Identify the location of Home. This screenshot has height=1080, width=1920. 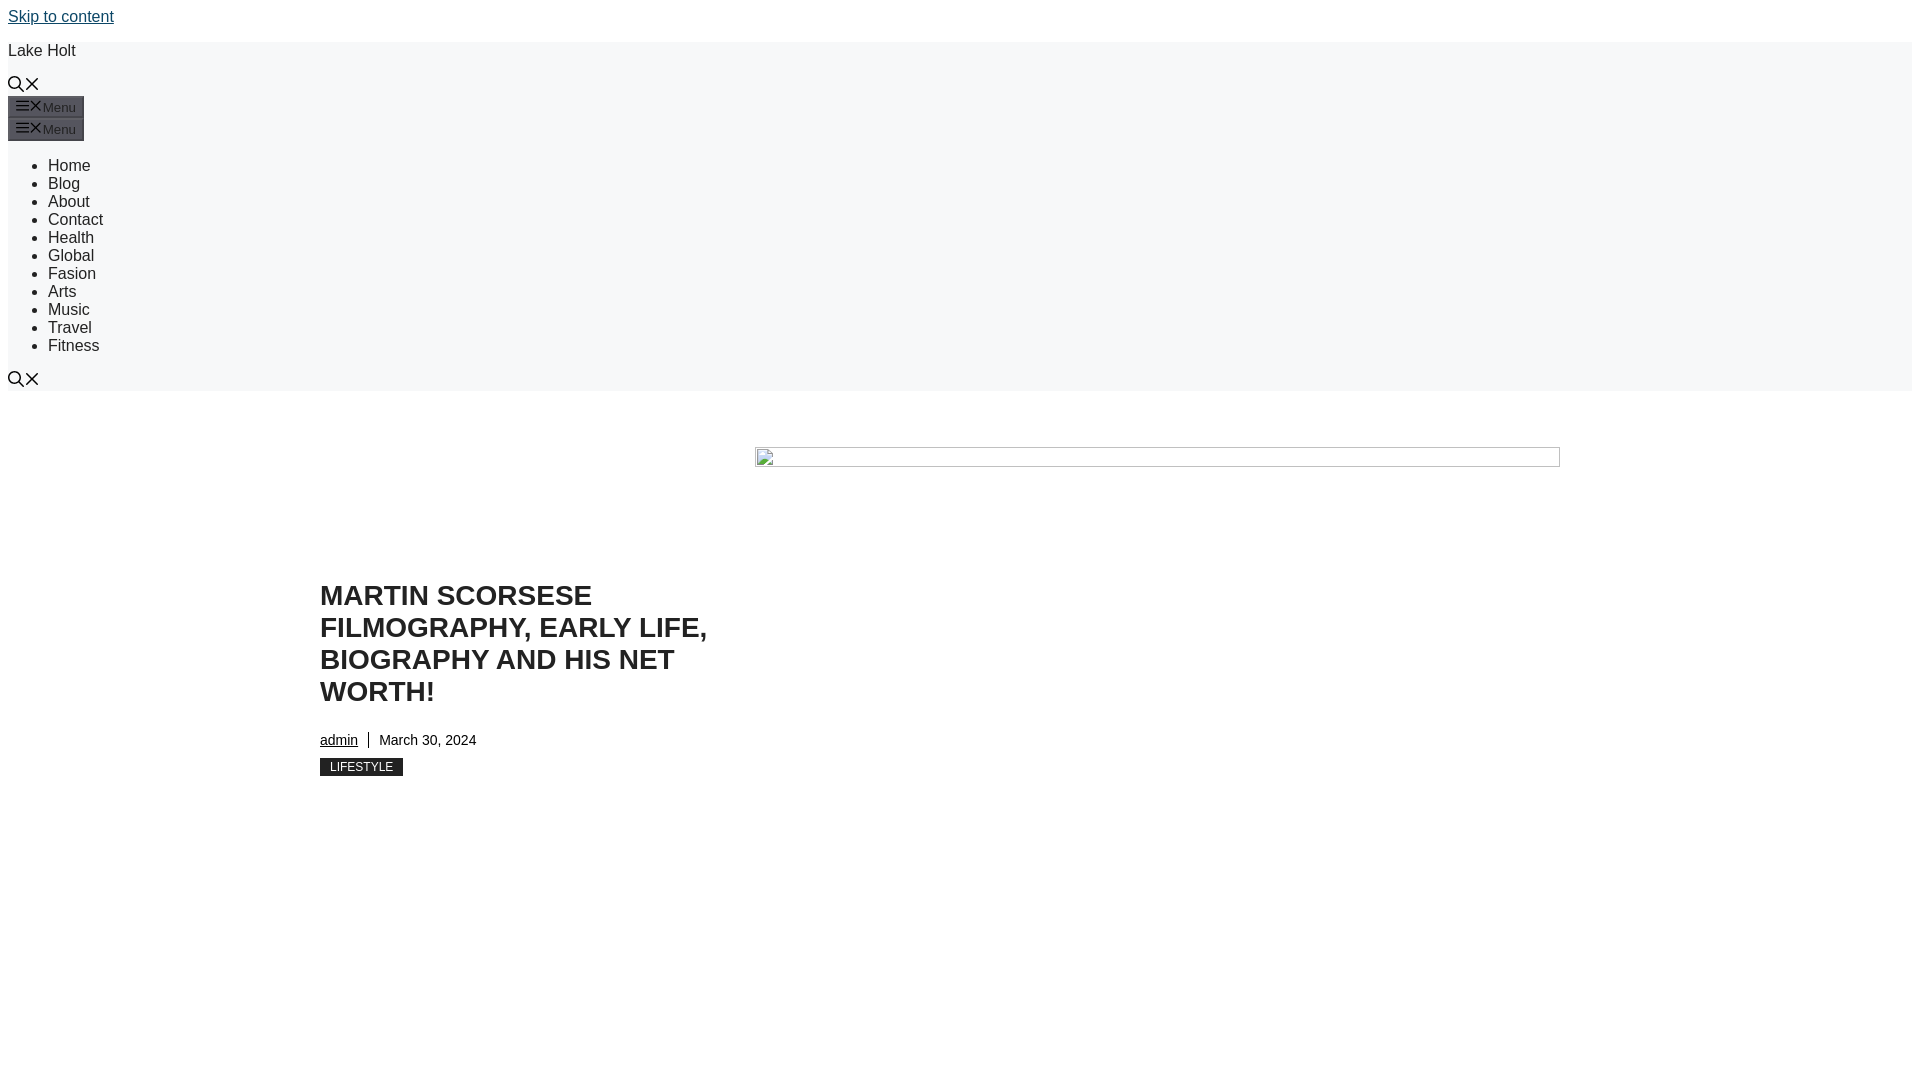
(69, 164).